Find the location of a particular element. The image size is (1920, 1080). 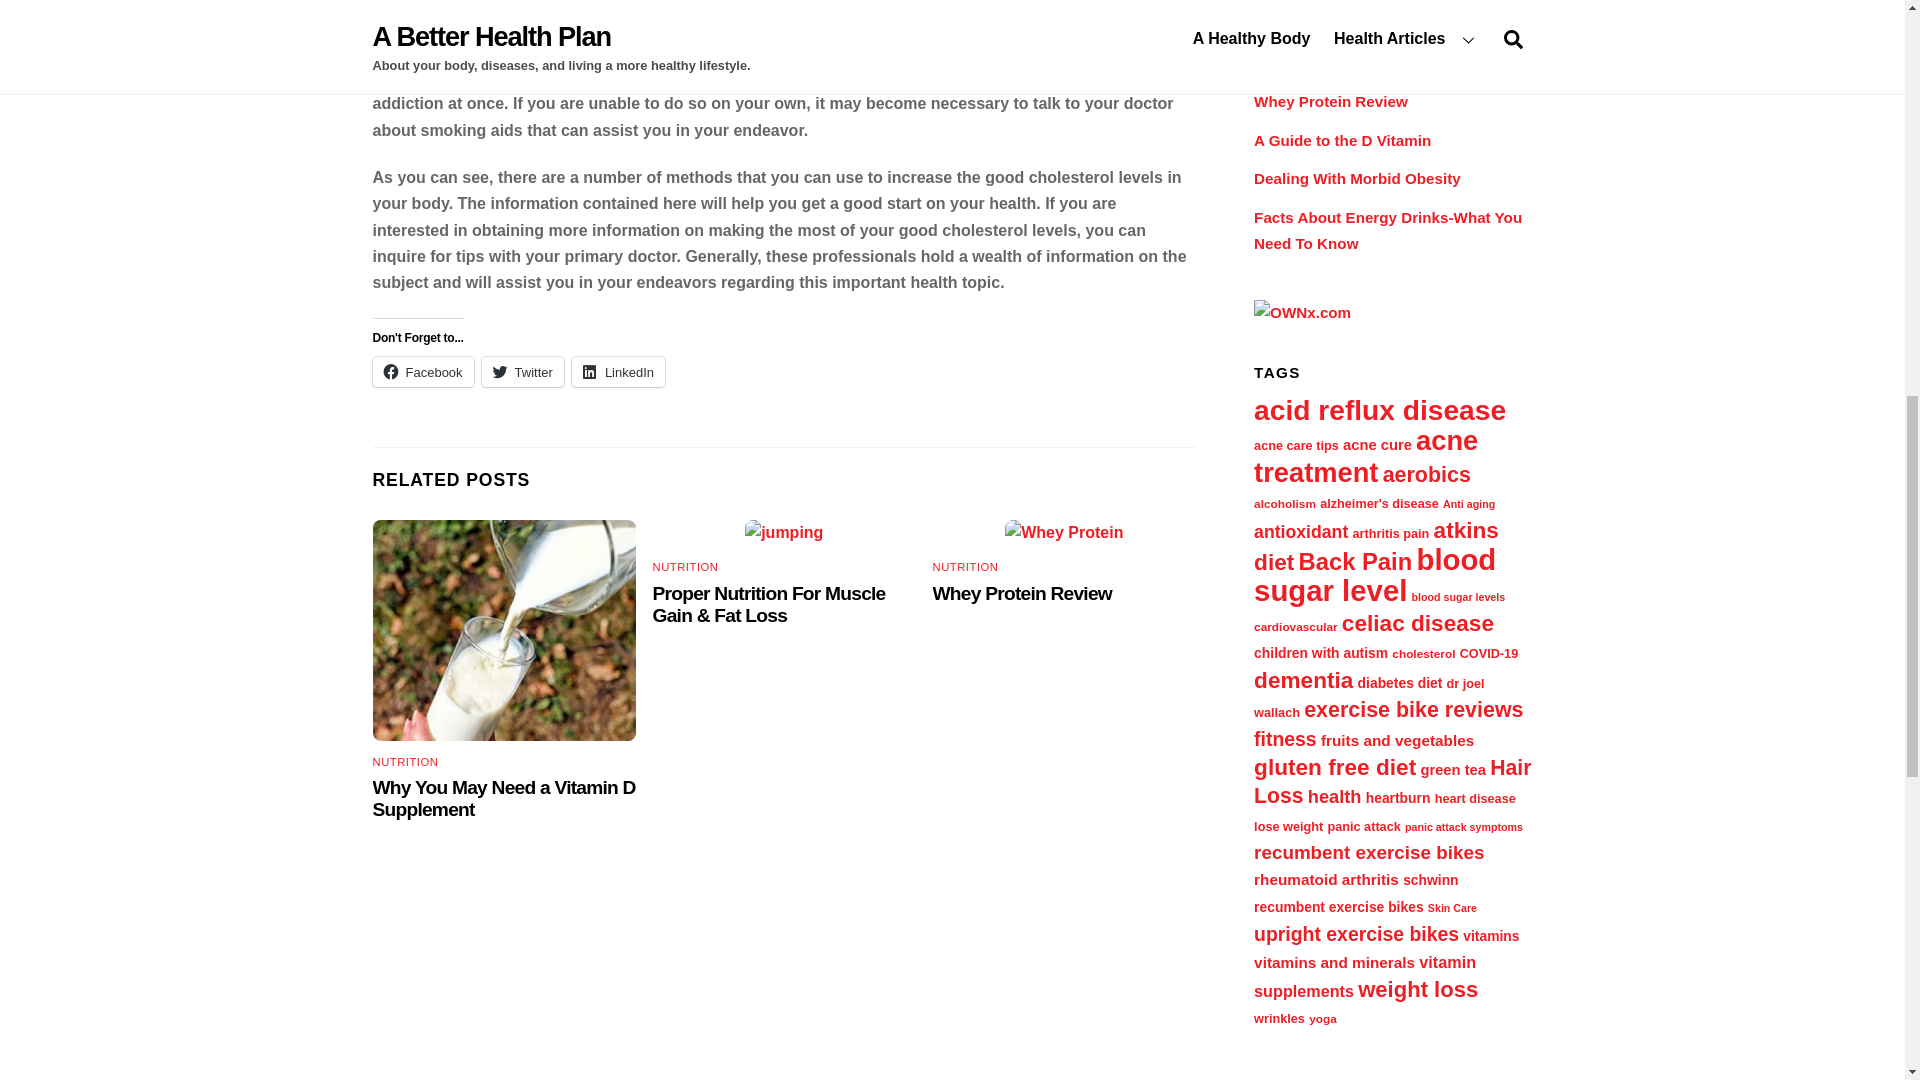

Why You May Need a Vitamin D Supplement is located at coordinates (504, 798).